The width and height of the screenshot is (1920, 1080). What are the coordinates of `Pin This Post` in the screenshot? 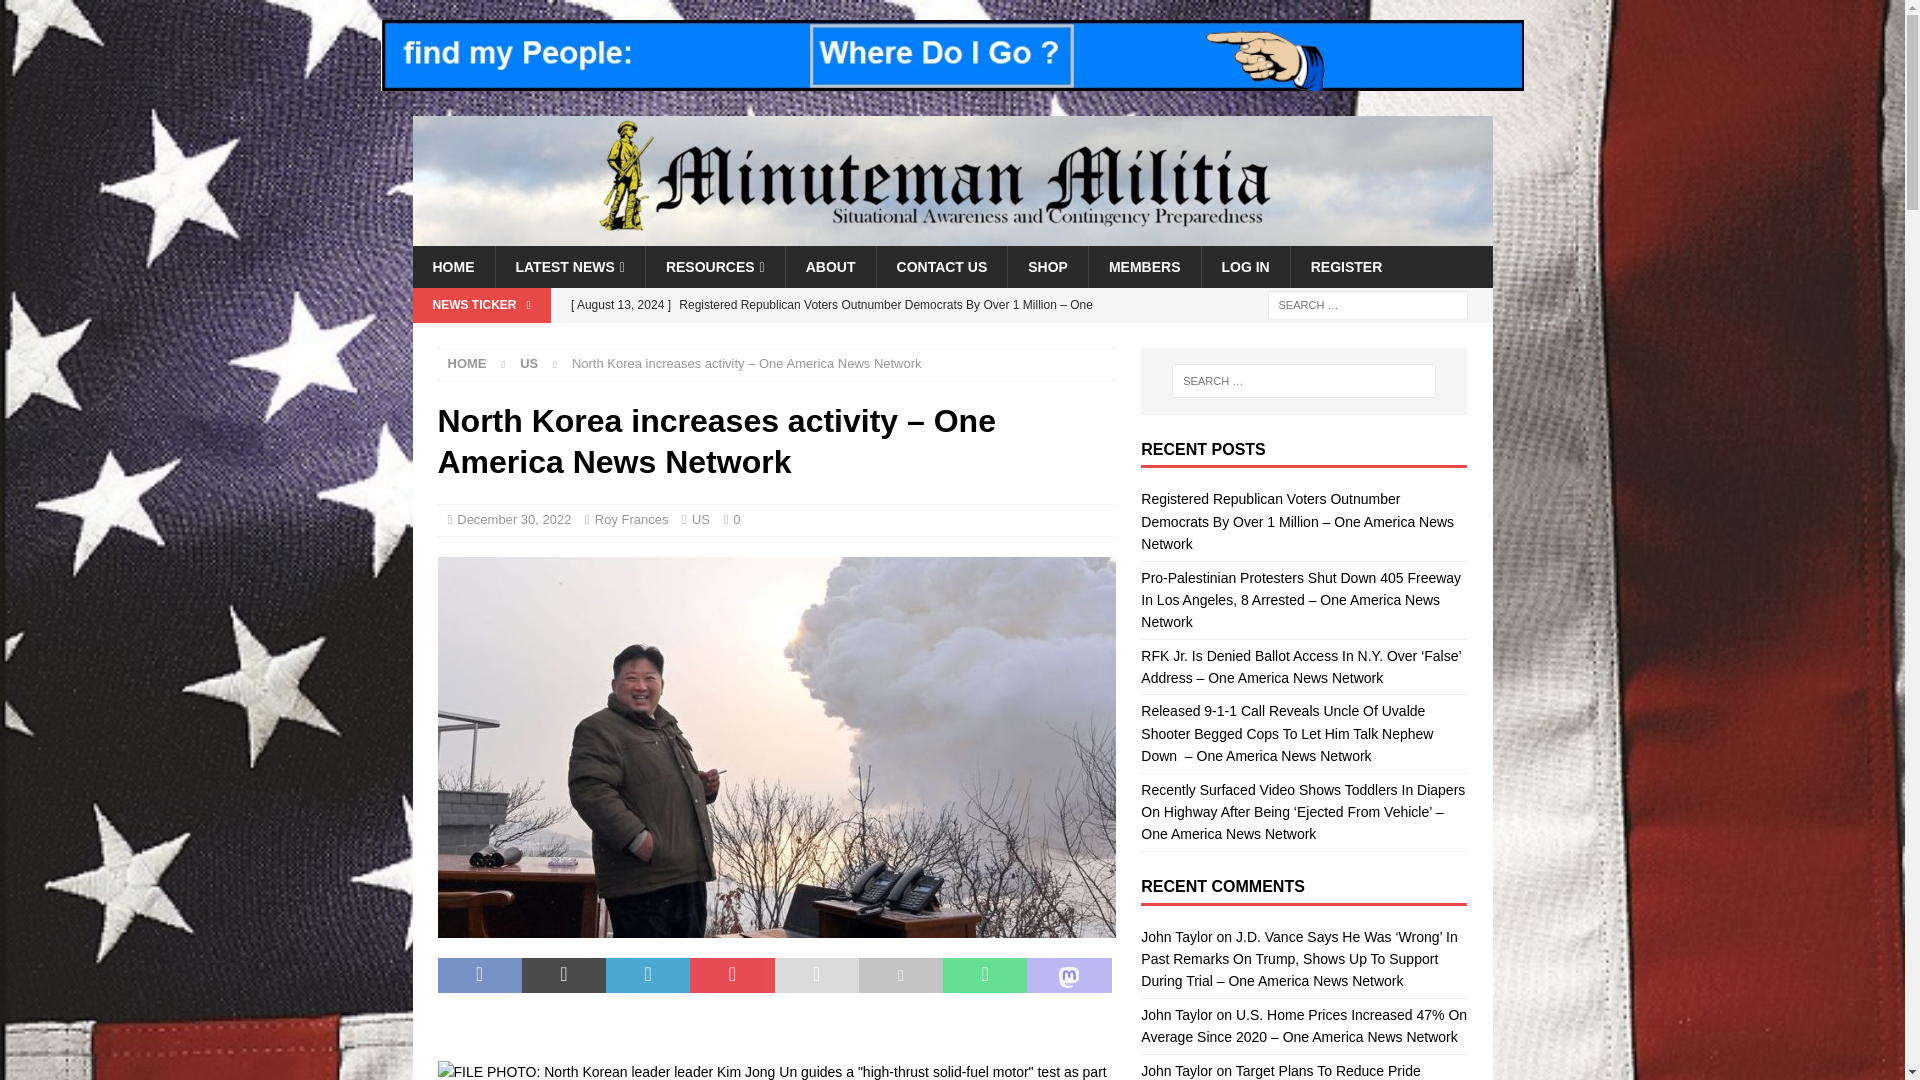 It's located at (731, 975).